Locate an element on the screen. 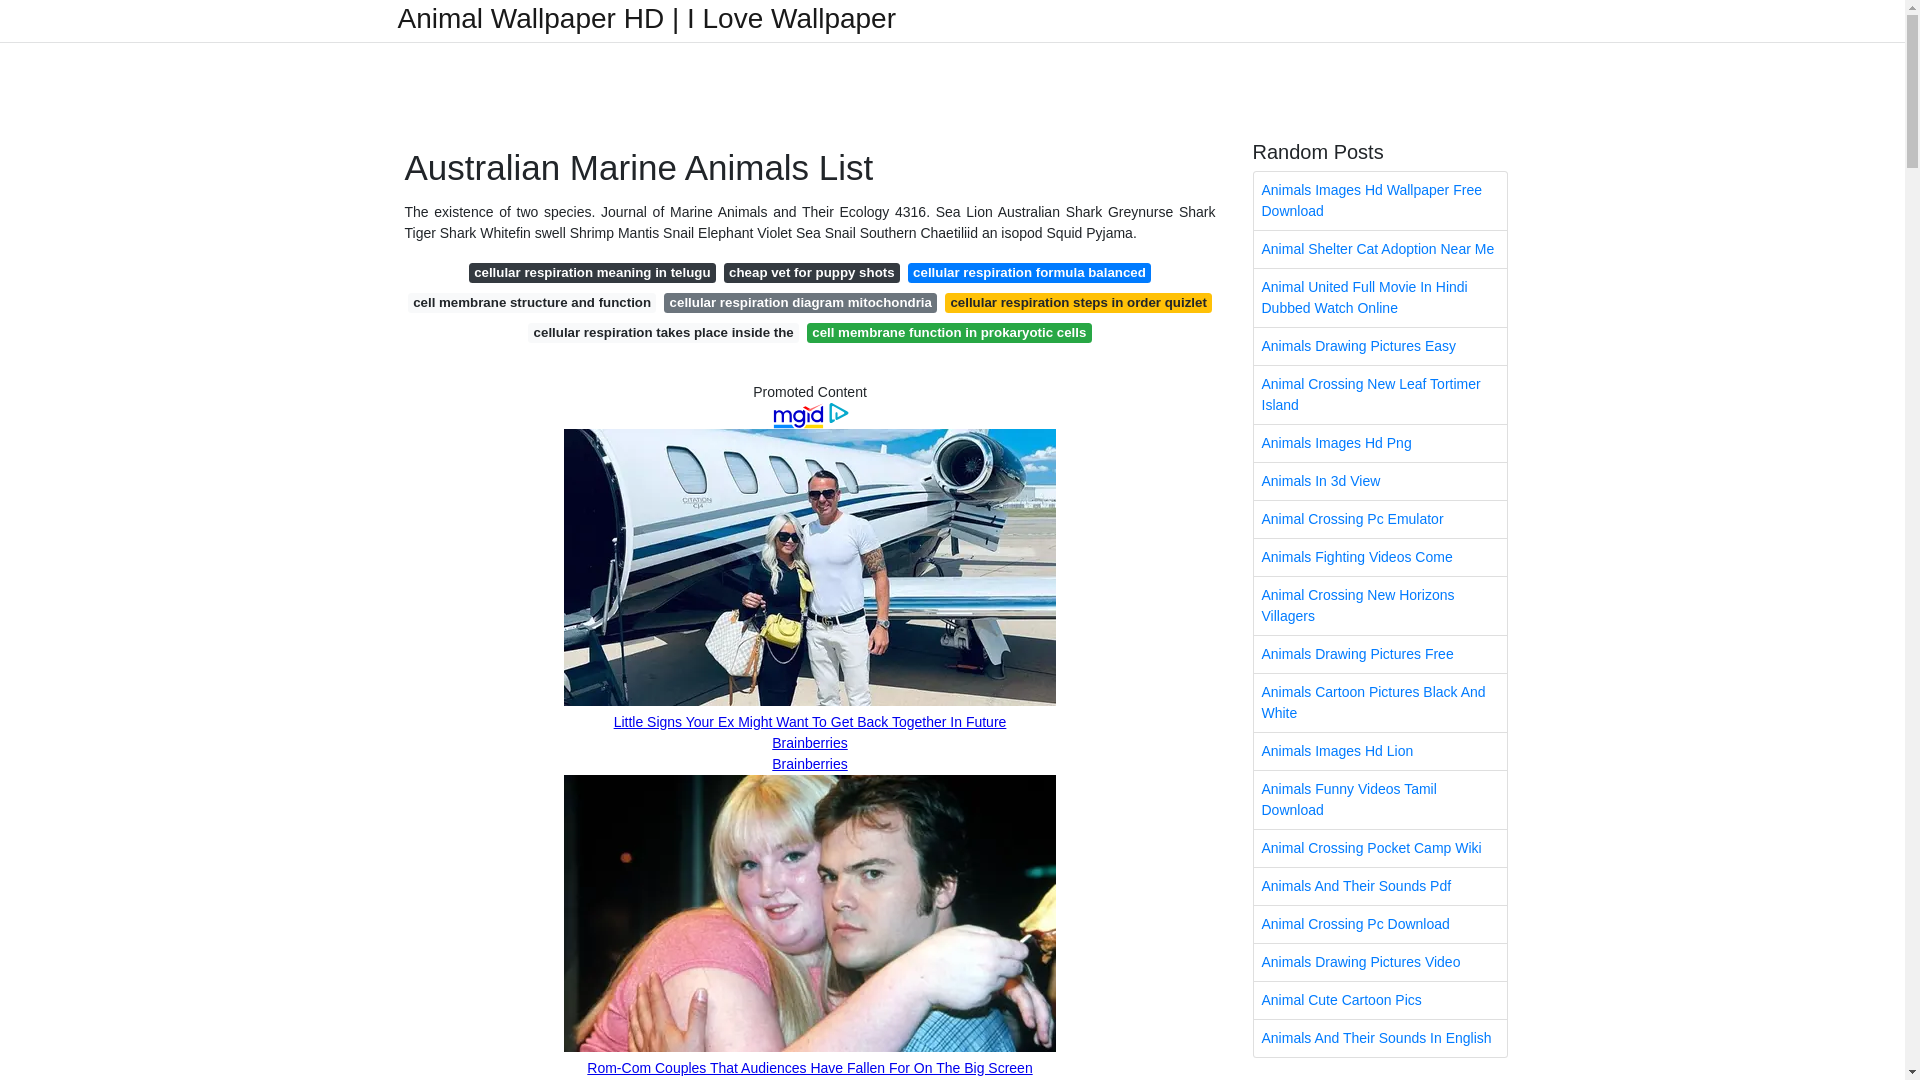  cellular respiration steps in order quizlet is located at coordinates (1078, 302).